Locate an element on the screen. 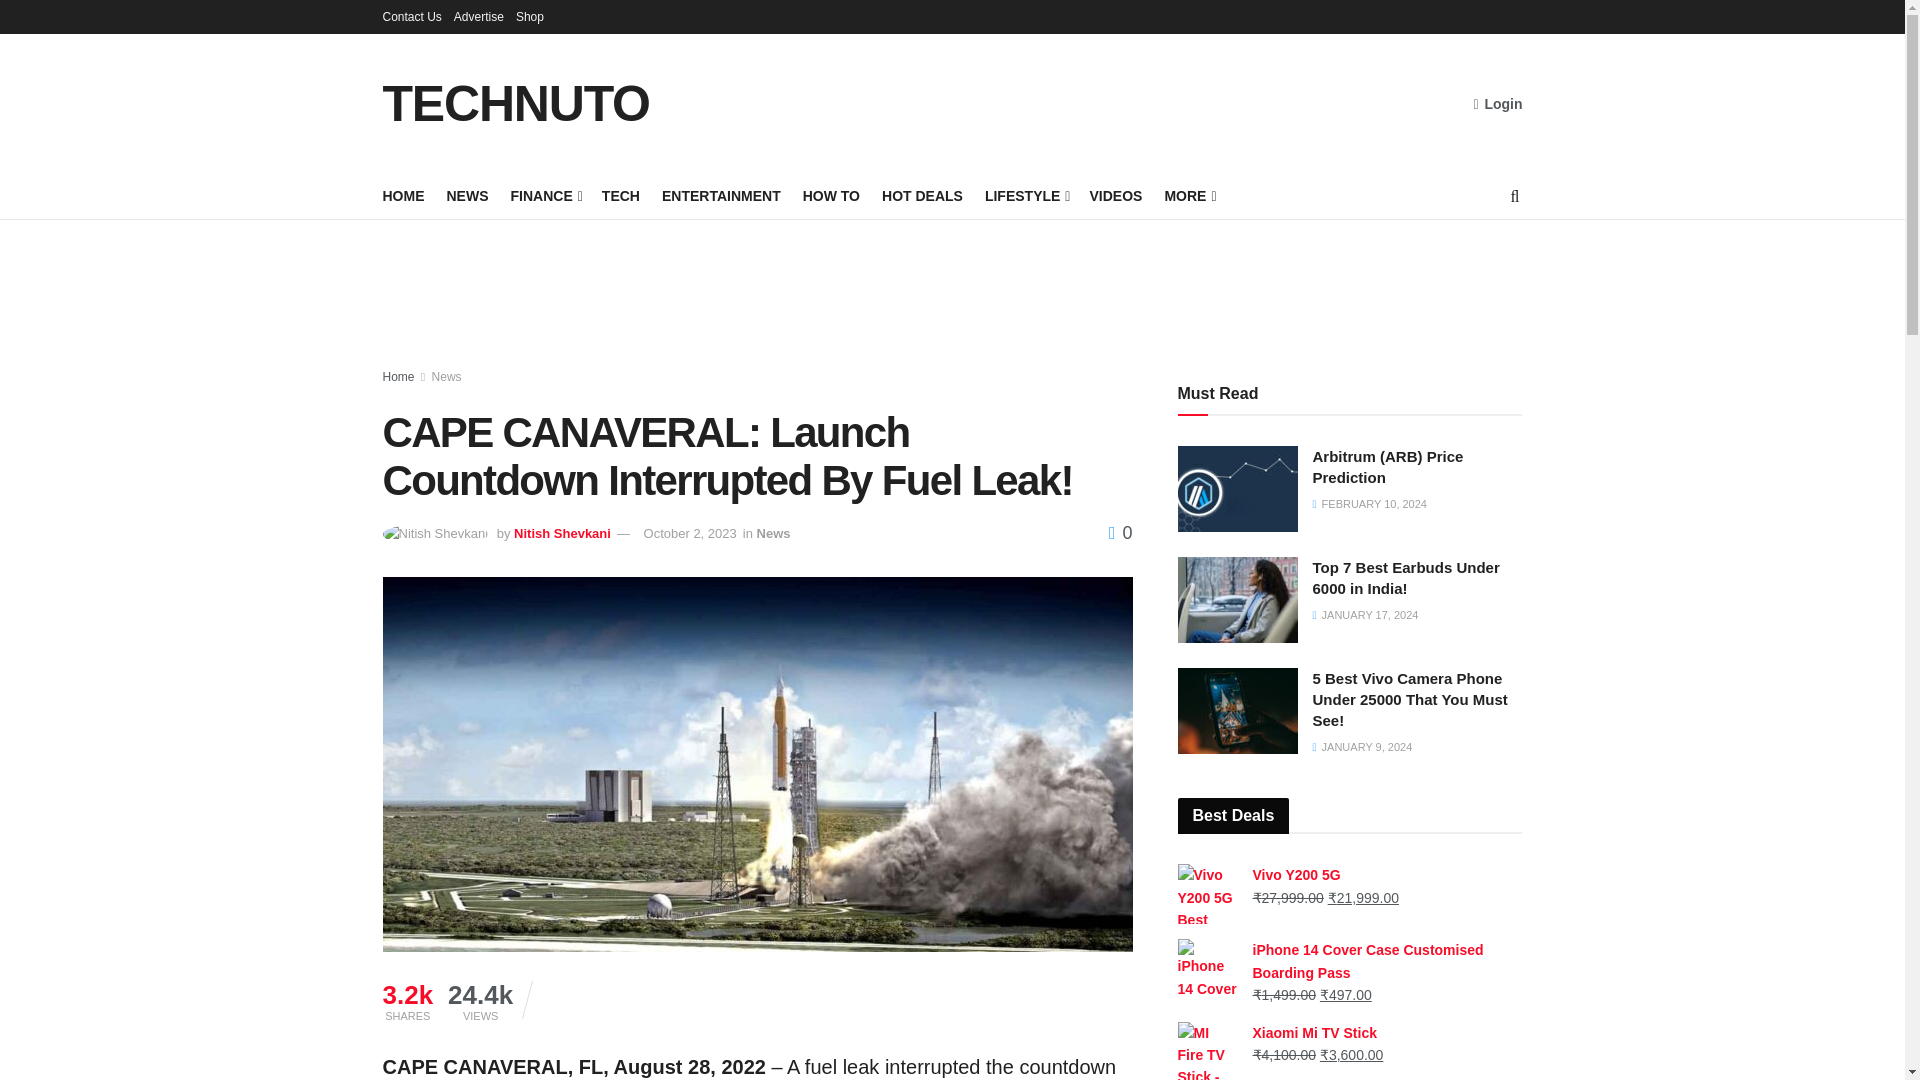  NEWS is located at coordinates (466, 196).